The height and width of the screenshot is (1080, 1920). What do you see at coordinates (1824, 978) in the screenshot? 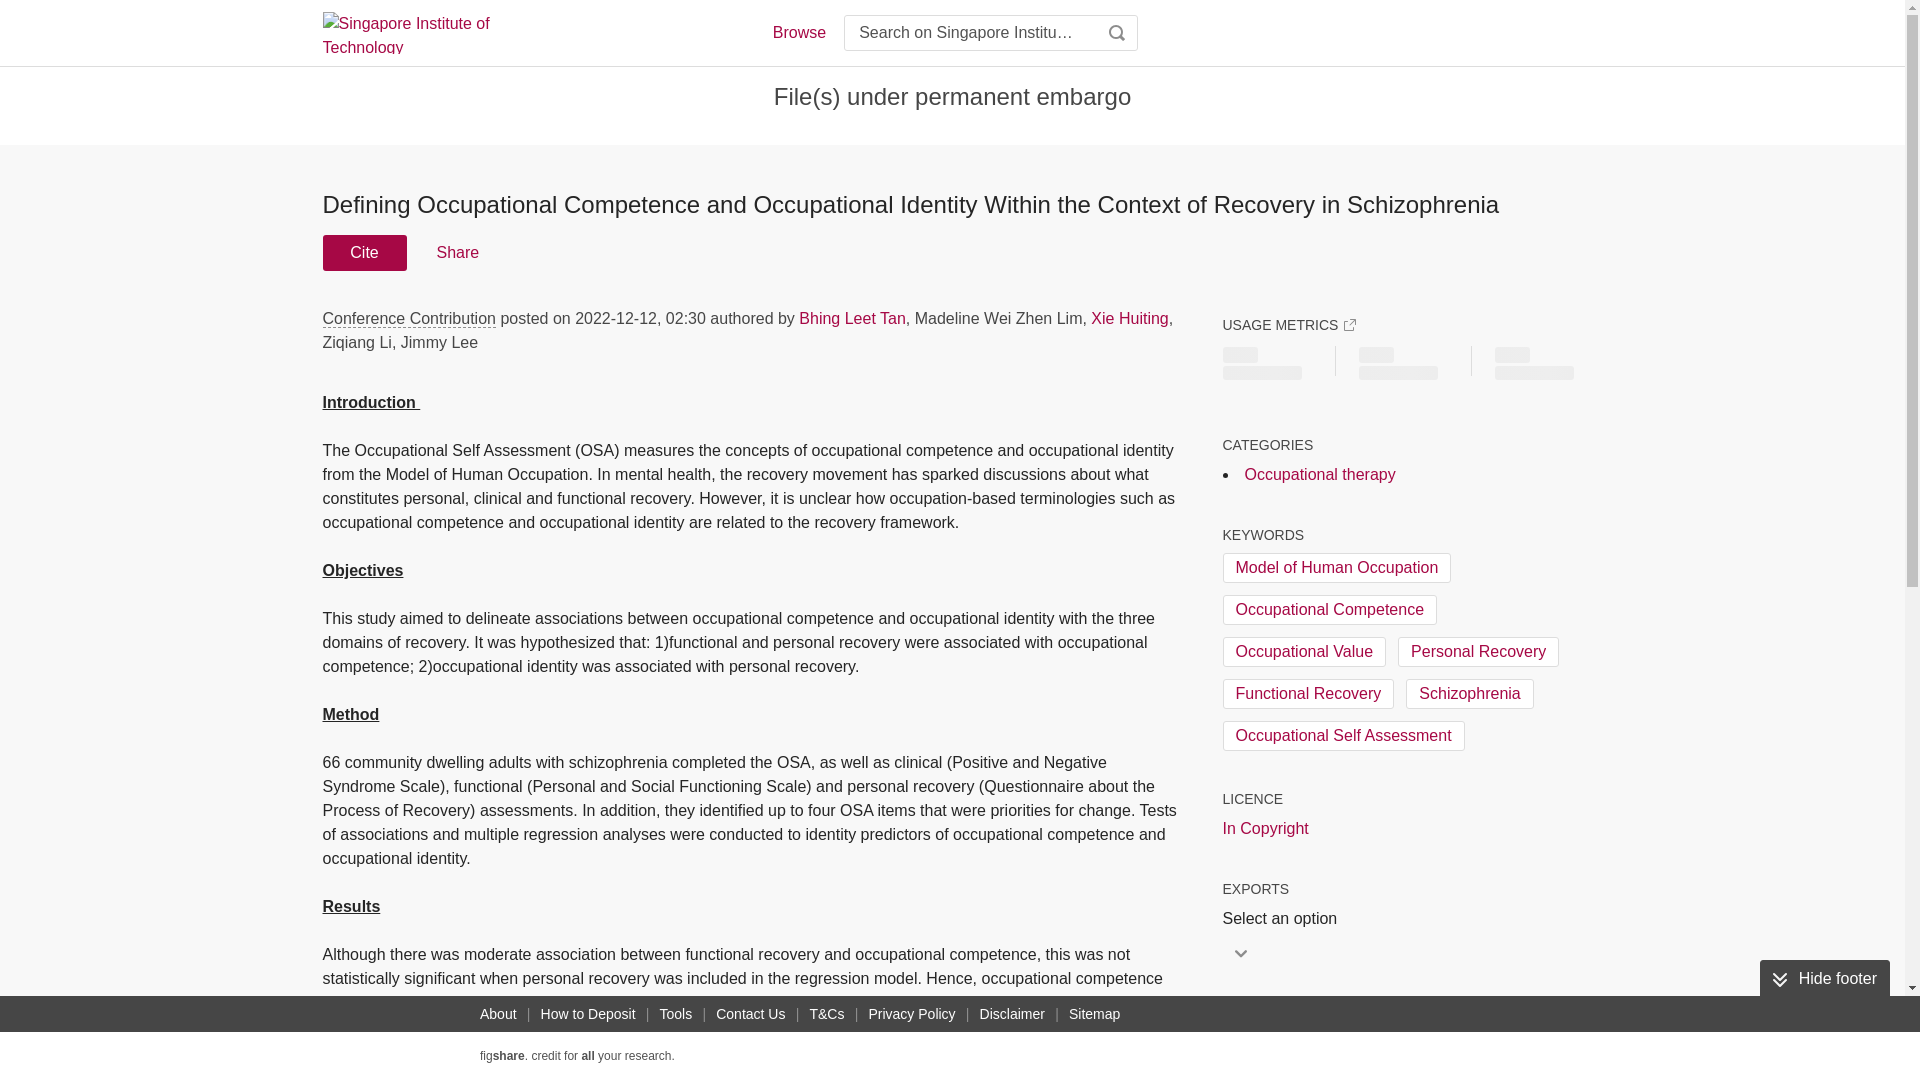
I see `Hide footer` at bounding box center [1824, 978].